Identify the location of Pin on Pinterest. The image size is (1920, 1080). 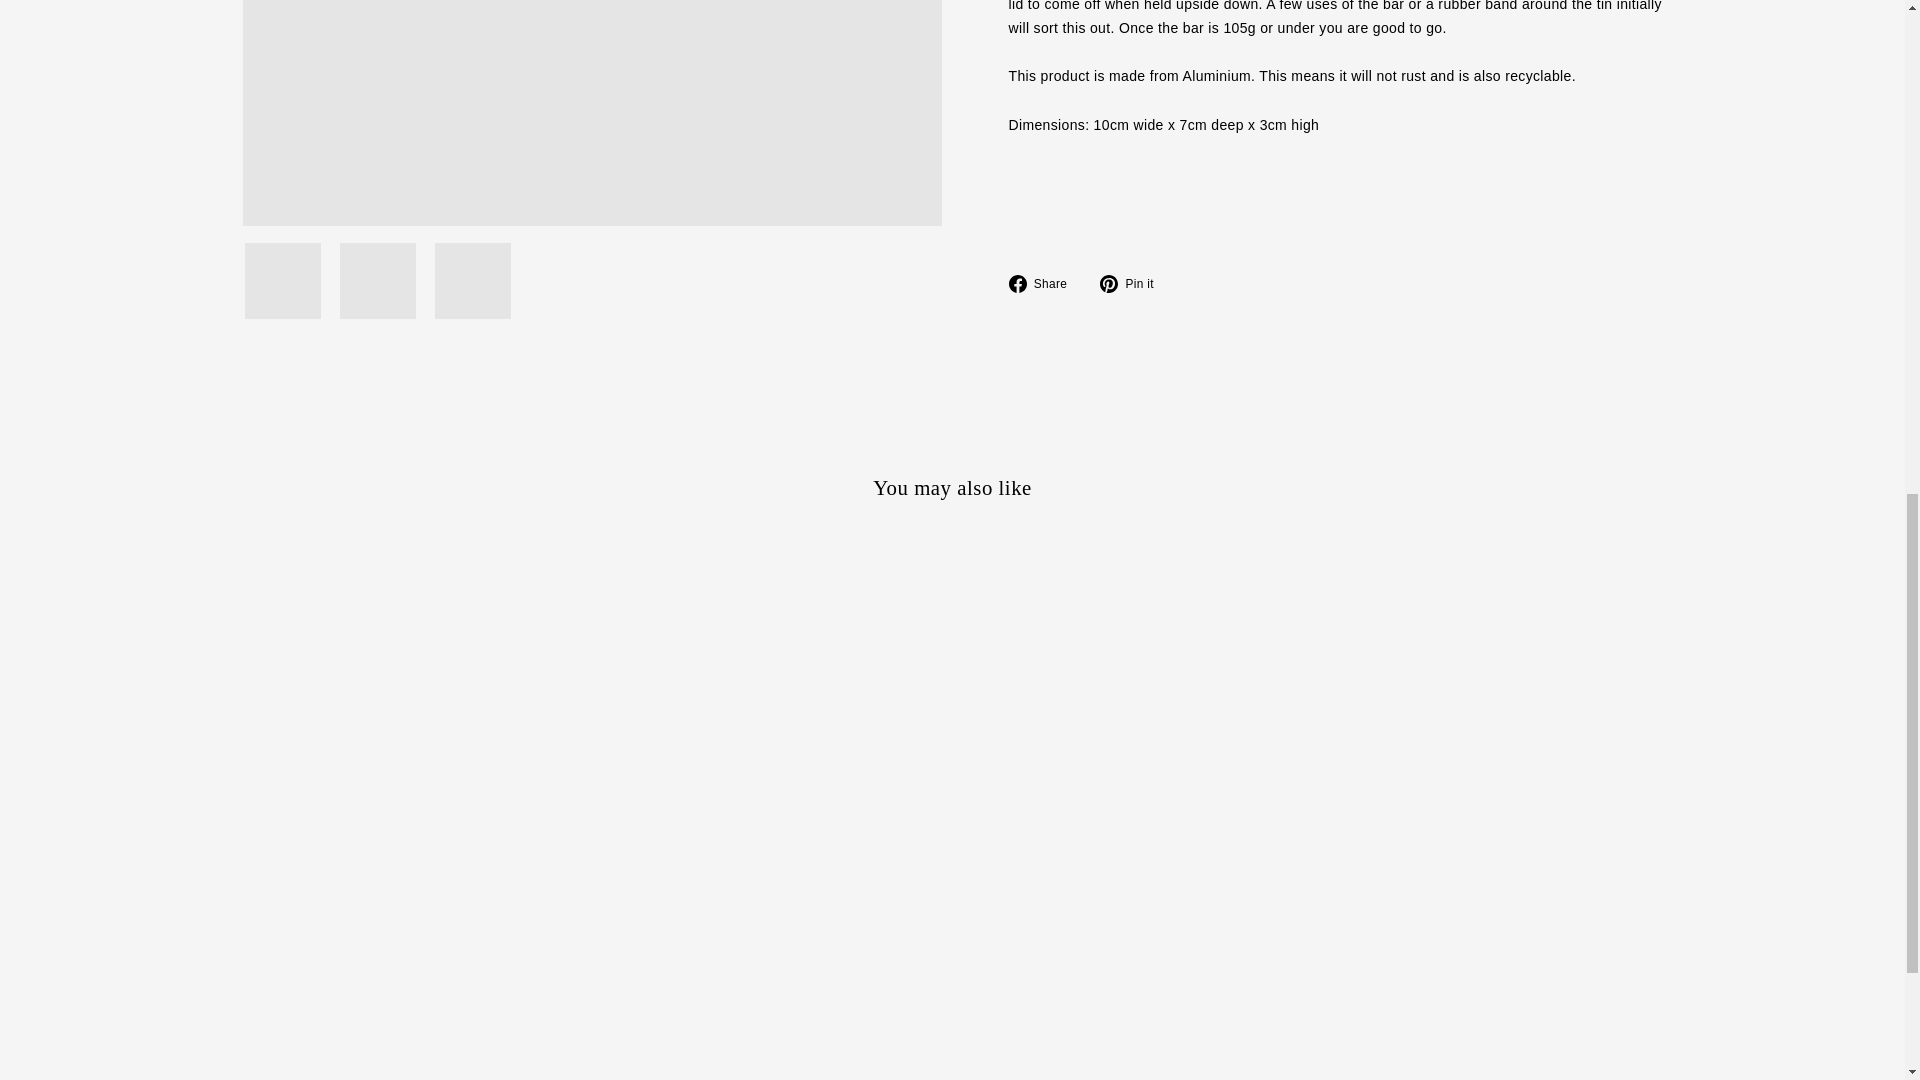
(1134, 284).